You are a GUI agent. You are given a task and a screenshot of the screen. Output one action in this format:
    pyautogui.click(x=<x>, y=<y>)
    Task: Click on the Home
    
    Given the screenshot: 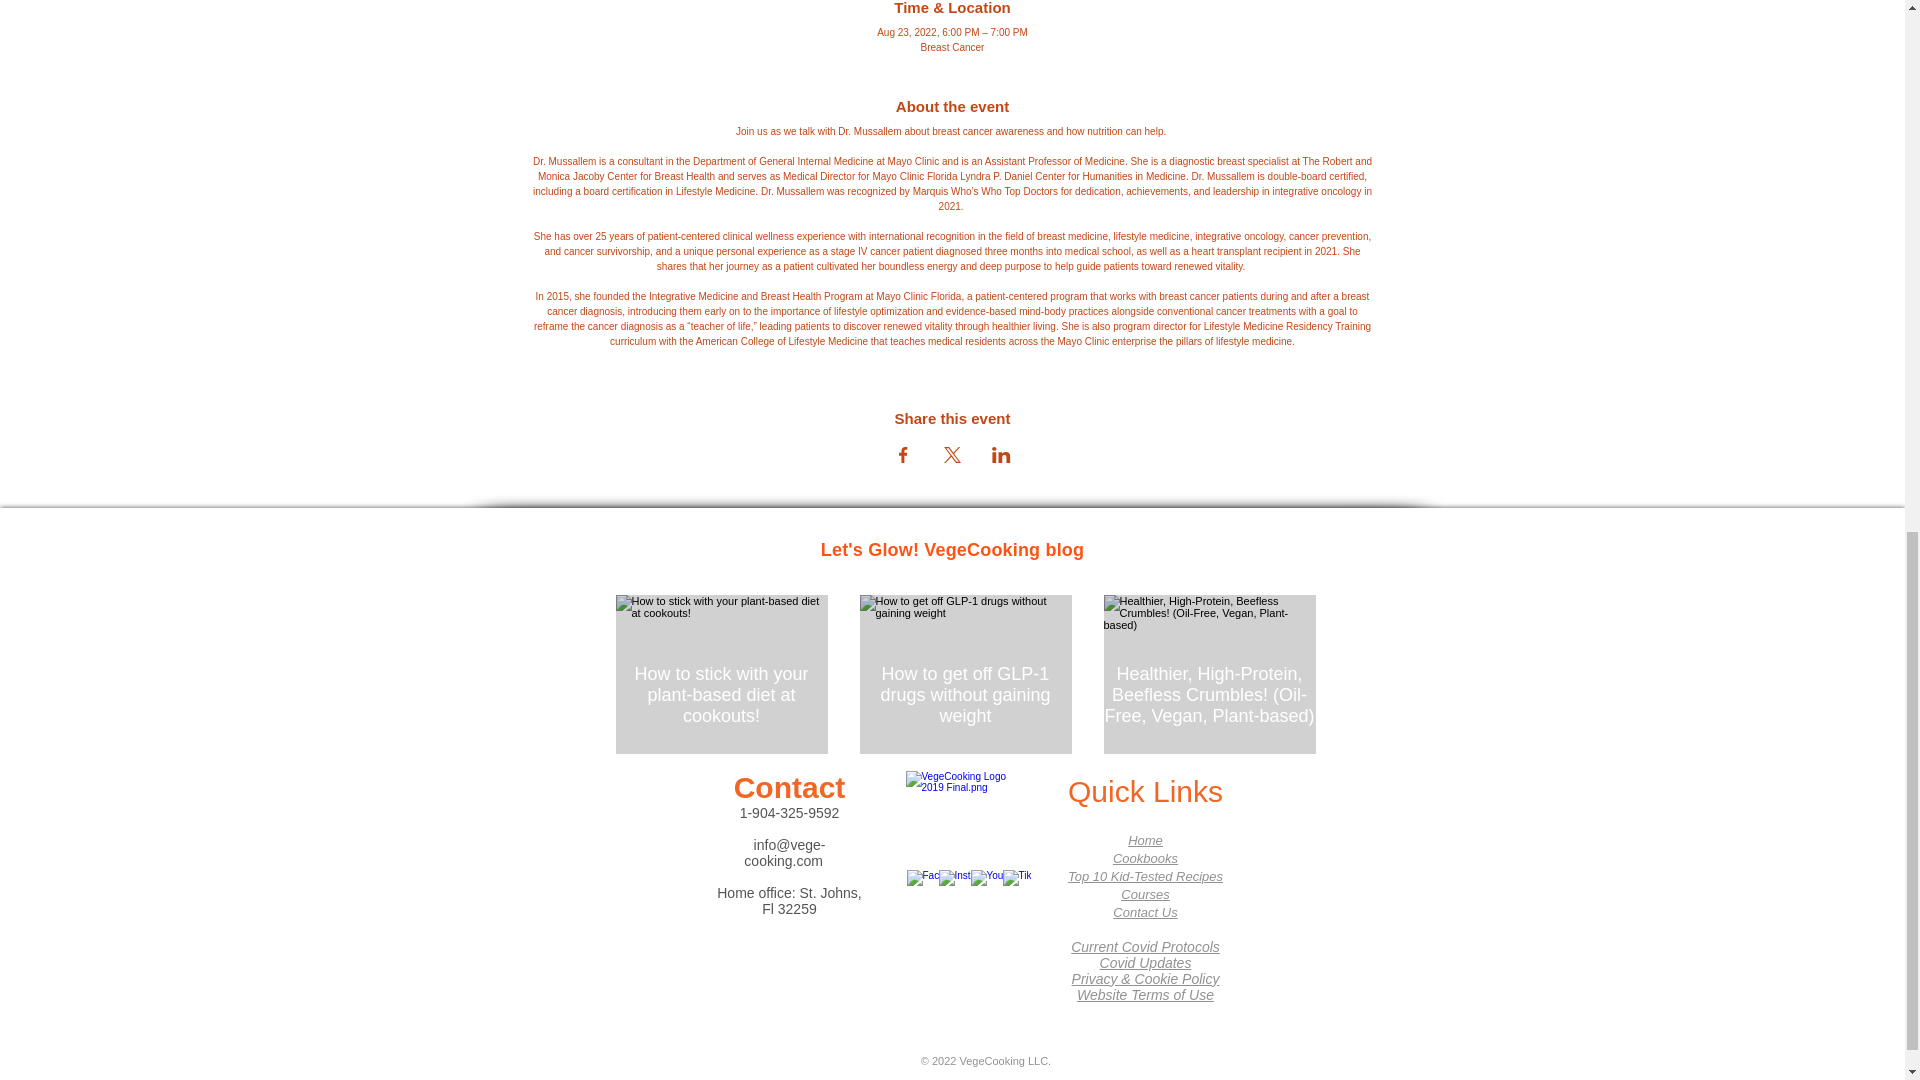 What is the action you would take?
    pyautogui.click(x=1146, y=840)
    